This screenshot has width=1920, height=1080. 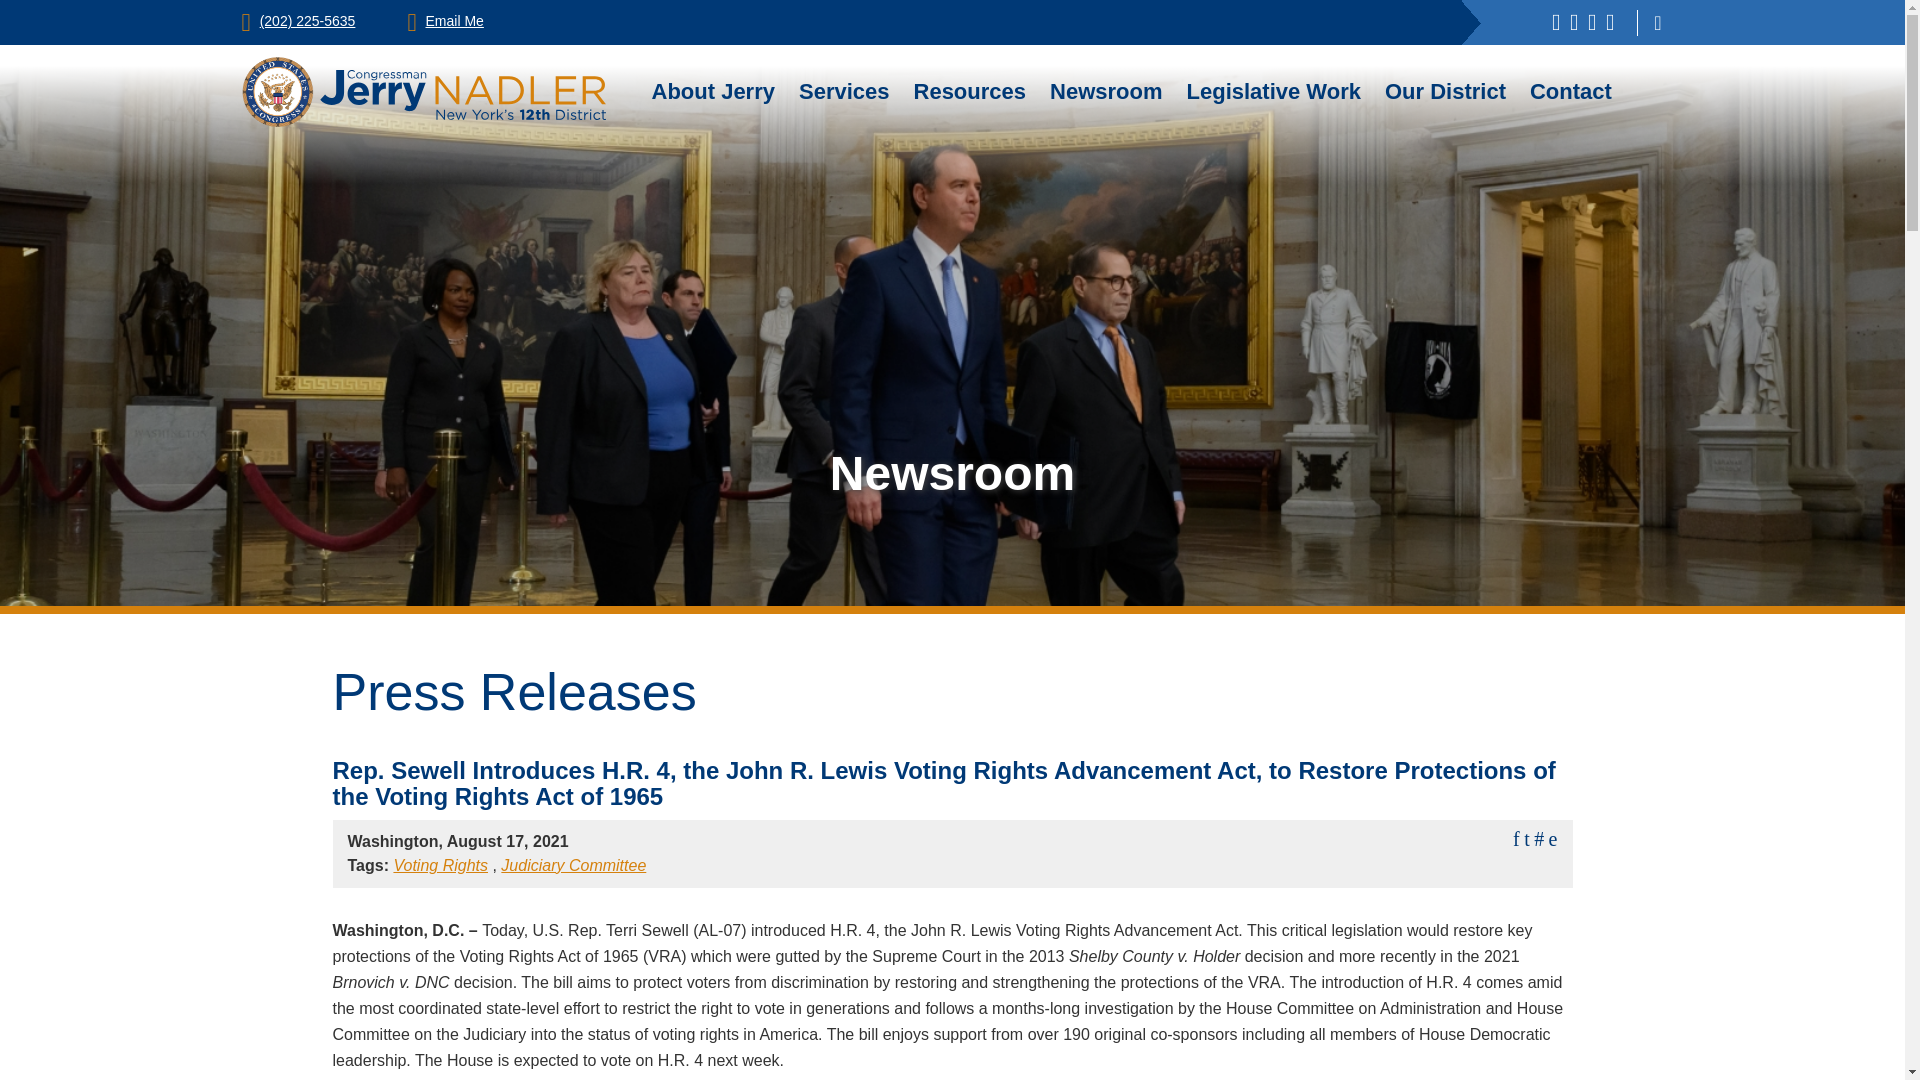 What do you see at coordinates (1571, 91) in the screenshot?
I see `Contact` at bounding box center [1571, 91].